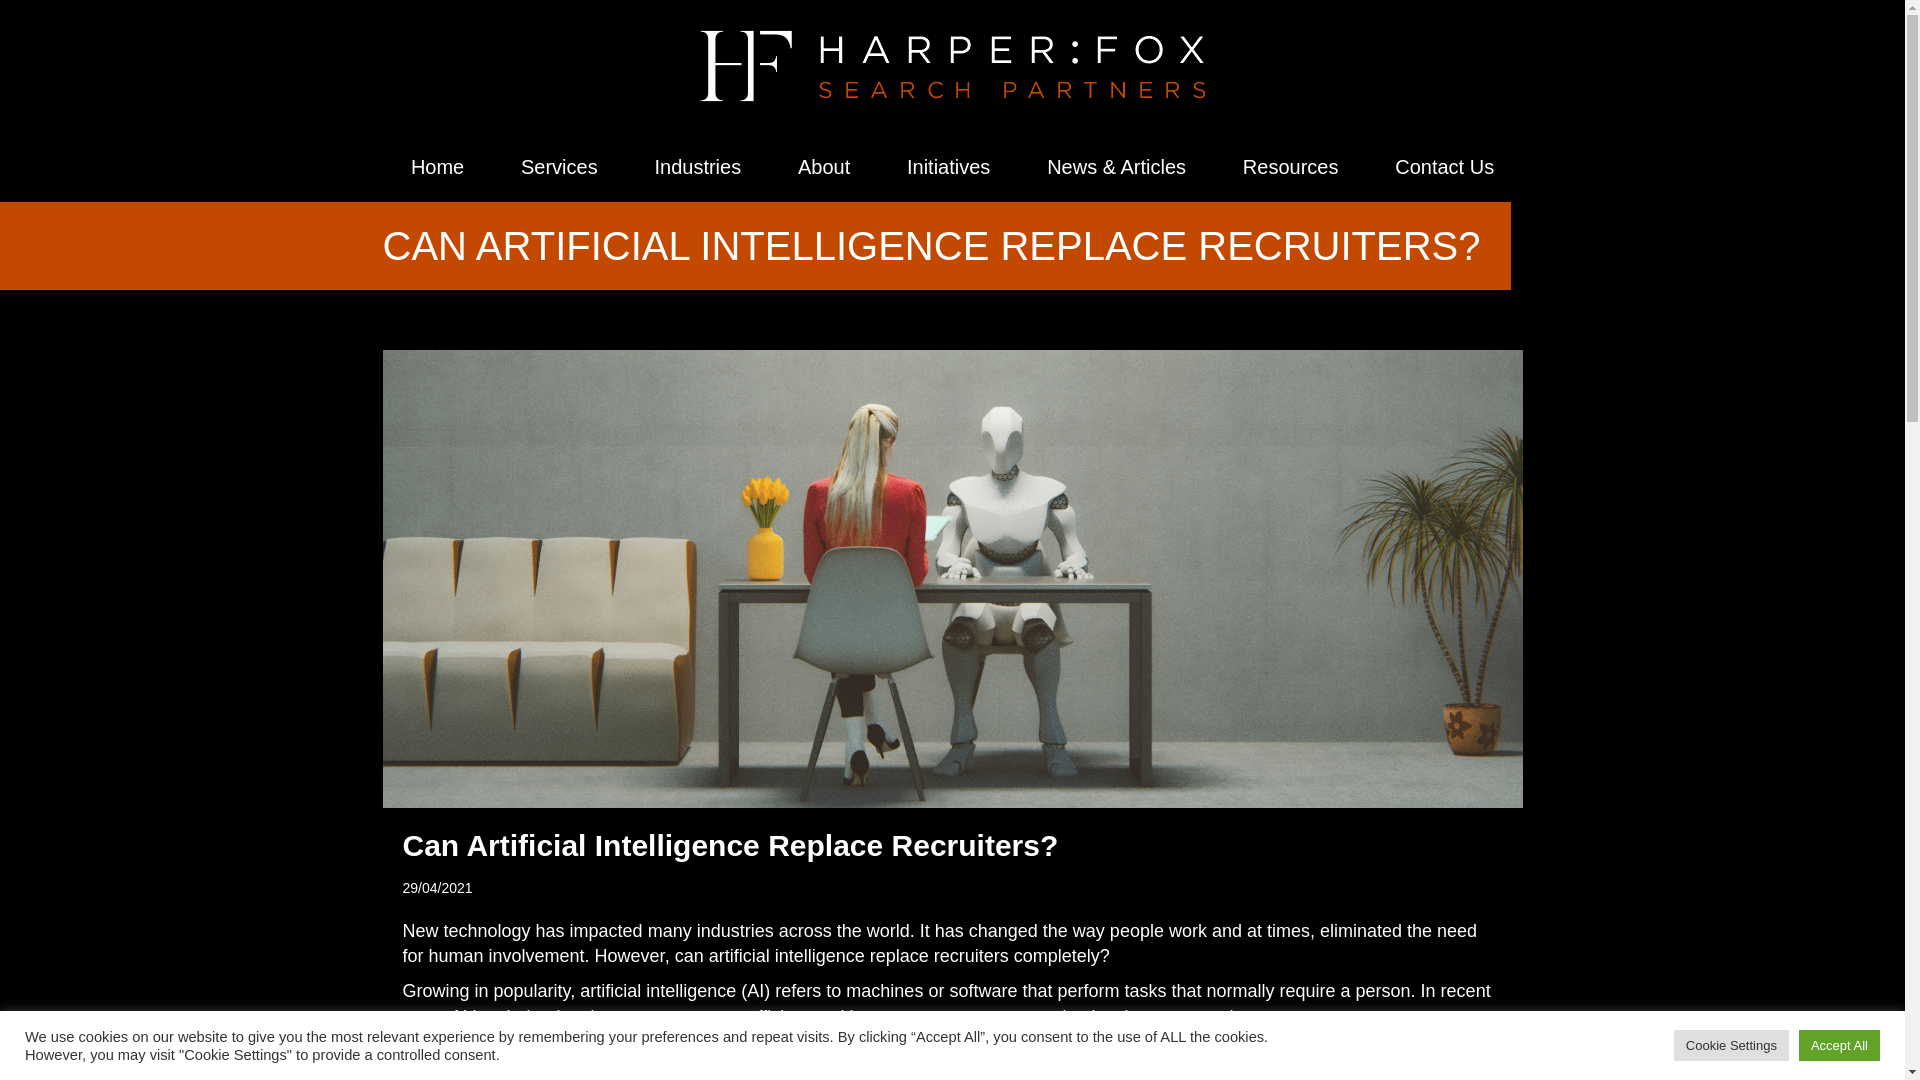 The width and height of the screenshot is (1920, 1080). What do you see at coordinates (1444, 166) in the screenshot?
I see `Contact Us` at bounding box center [1444, 166].